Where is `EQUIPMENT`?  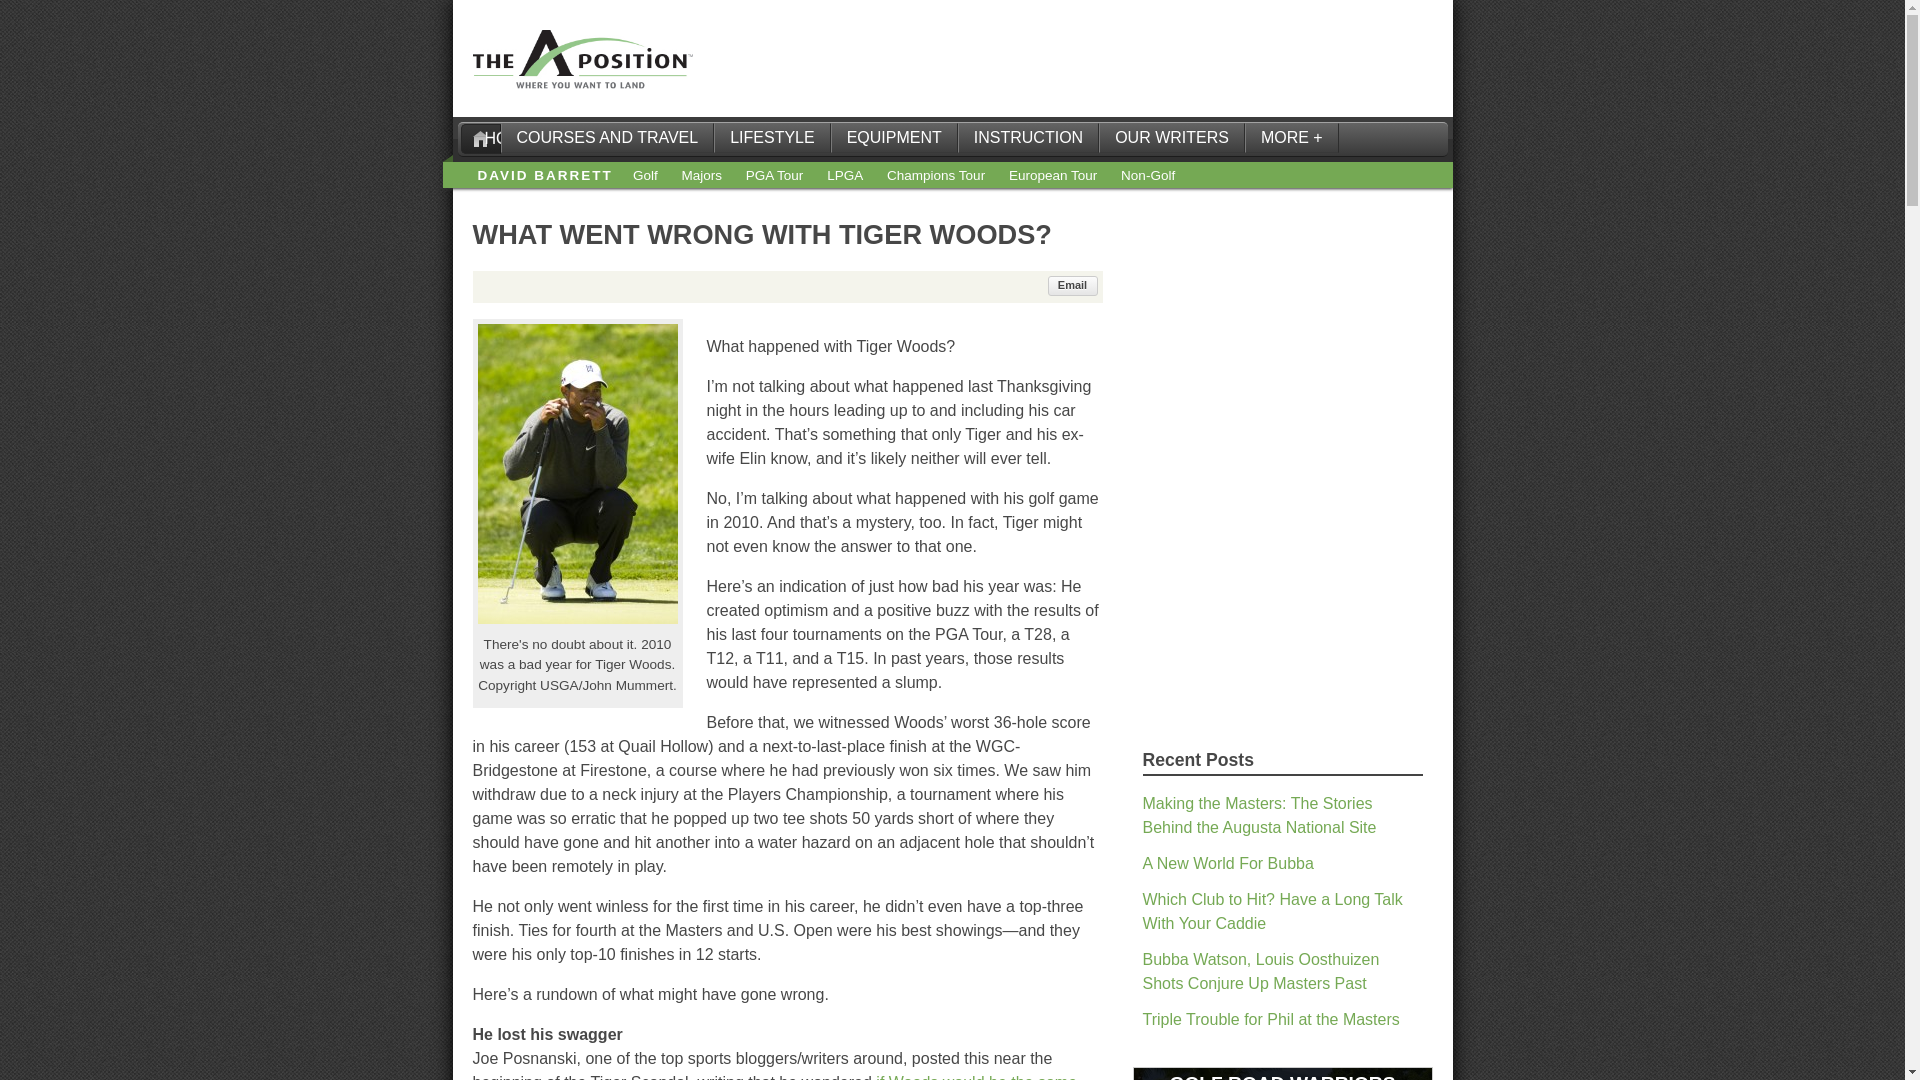 EQUIPMENT is located at coordinates (894, 138).